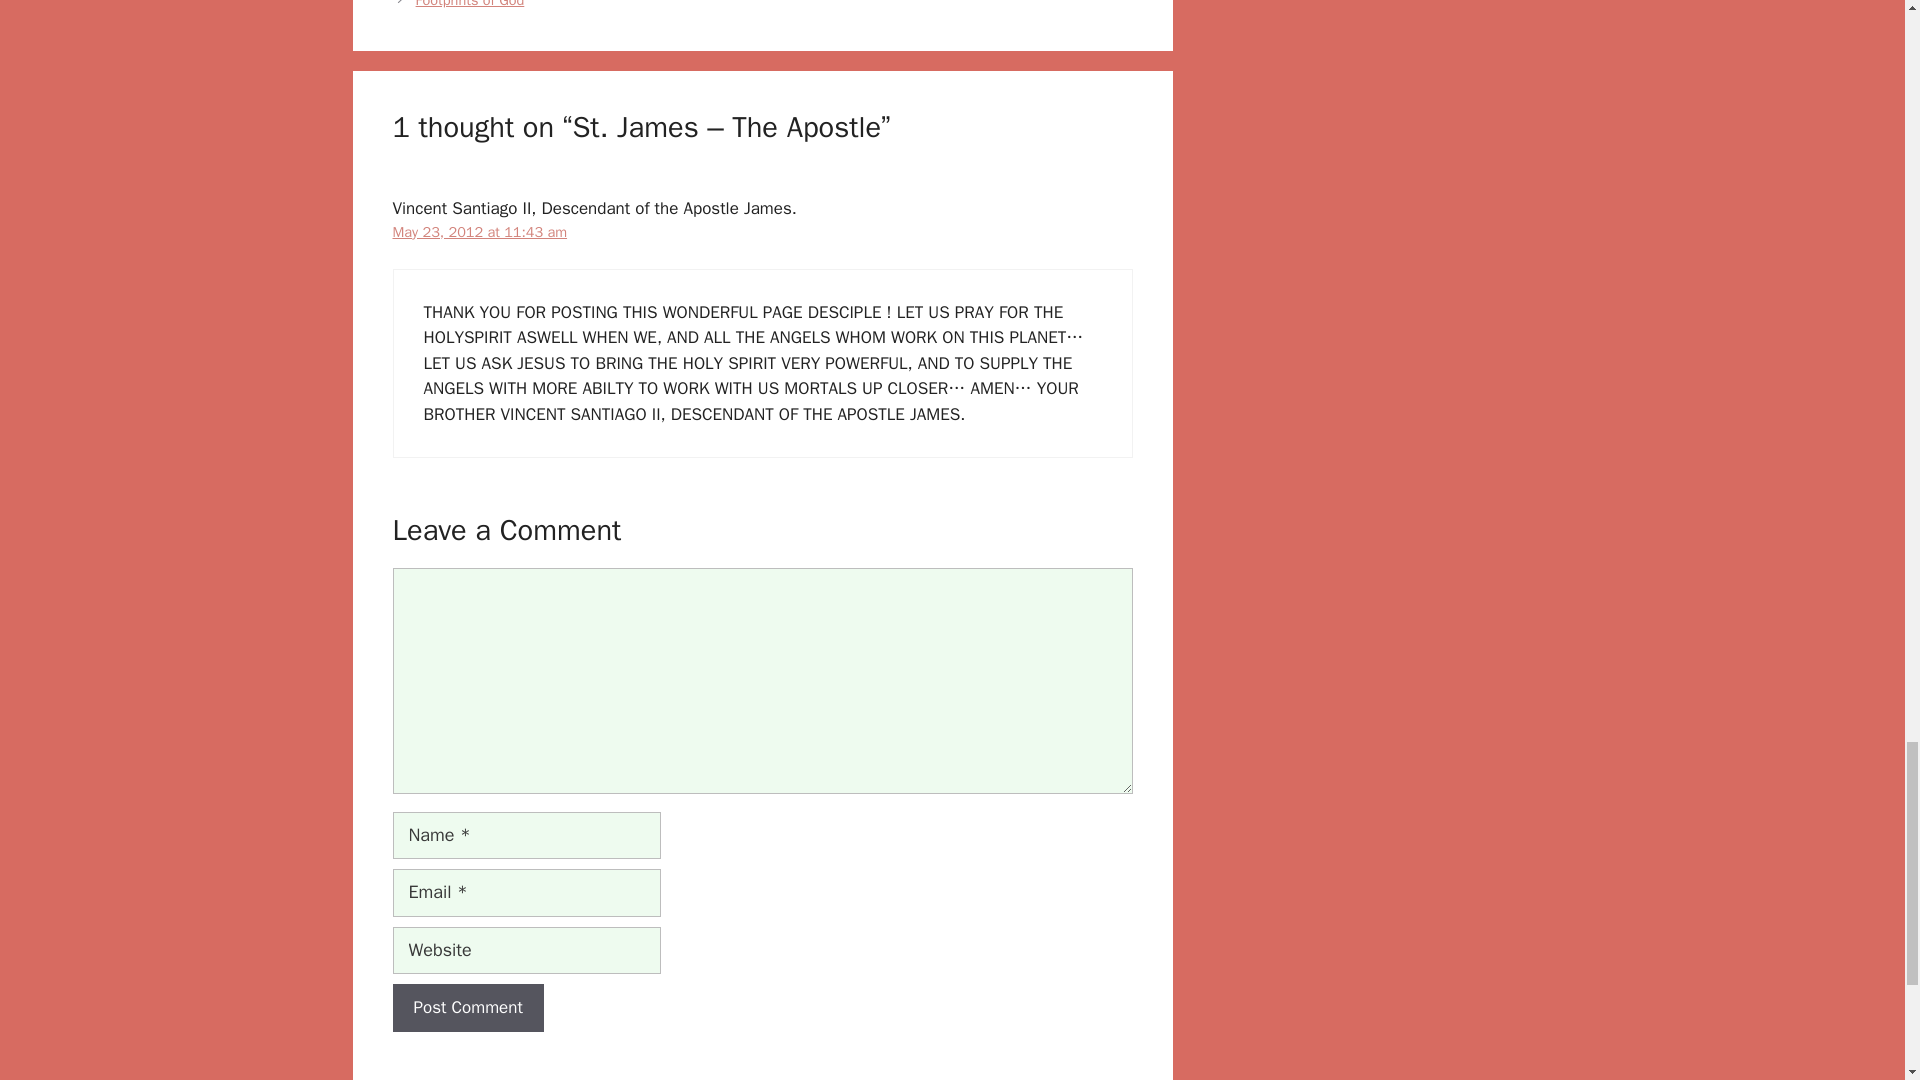  What do you see at coordinates (478, 231) in the screenshot?
I see `May 23, 2012 at 11:43 am` at bounding box center [478, 231].